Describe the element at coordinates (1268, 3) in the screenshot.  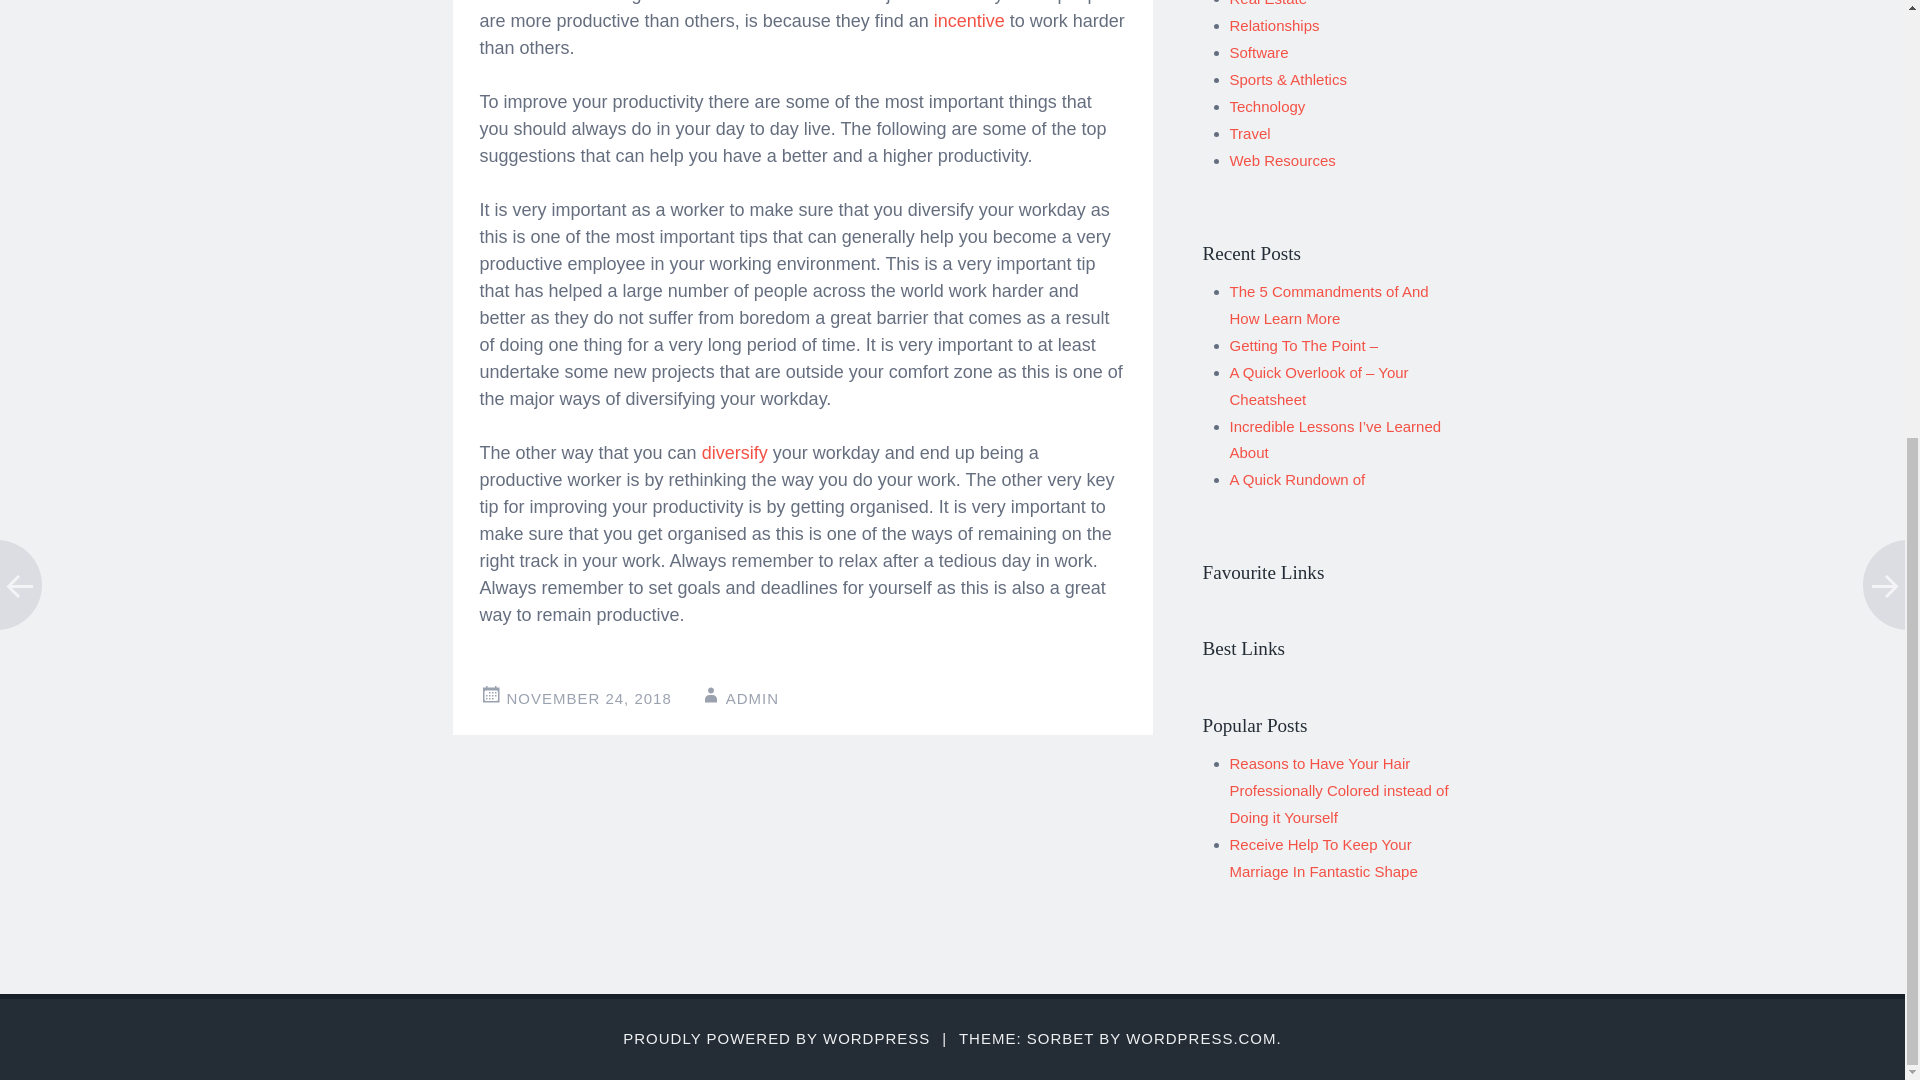
I see `Real Estate` at that location.